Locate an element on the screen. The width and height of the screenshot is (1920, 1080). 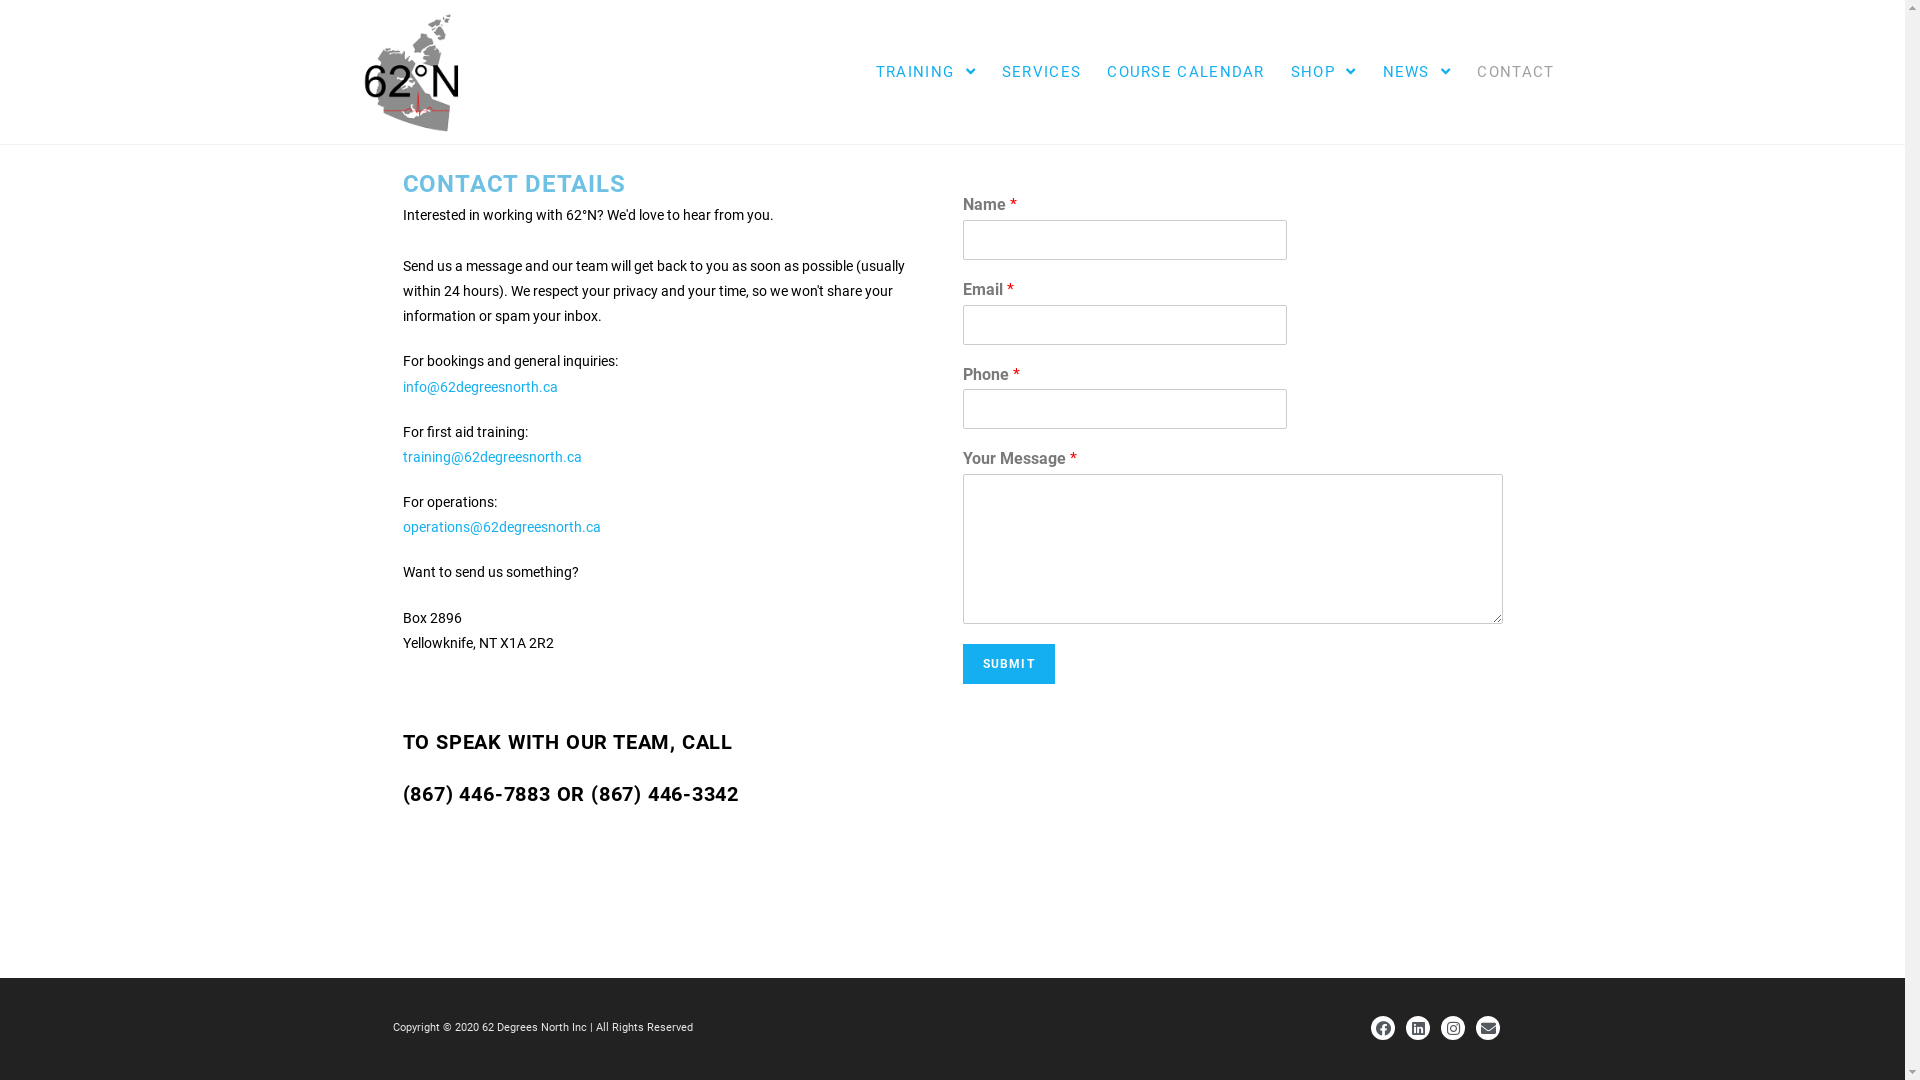
COURSE CALENDAR is located at coordinates (1186, 72).